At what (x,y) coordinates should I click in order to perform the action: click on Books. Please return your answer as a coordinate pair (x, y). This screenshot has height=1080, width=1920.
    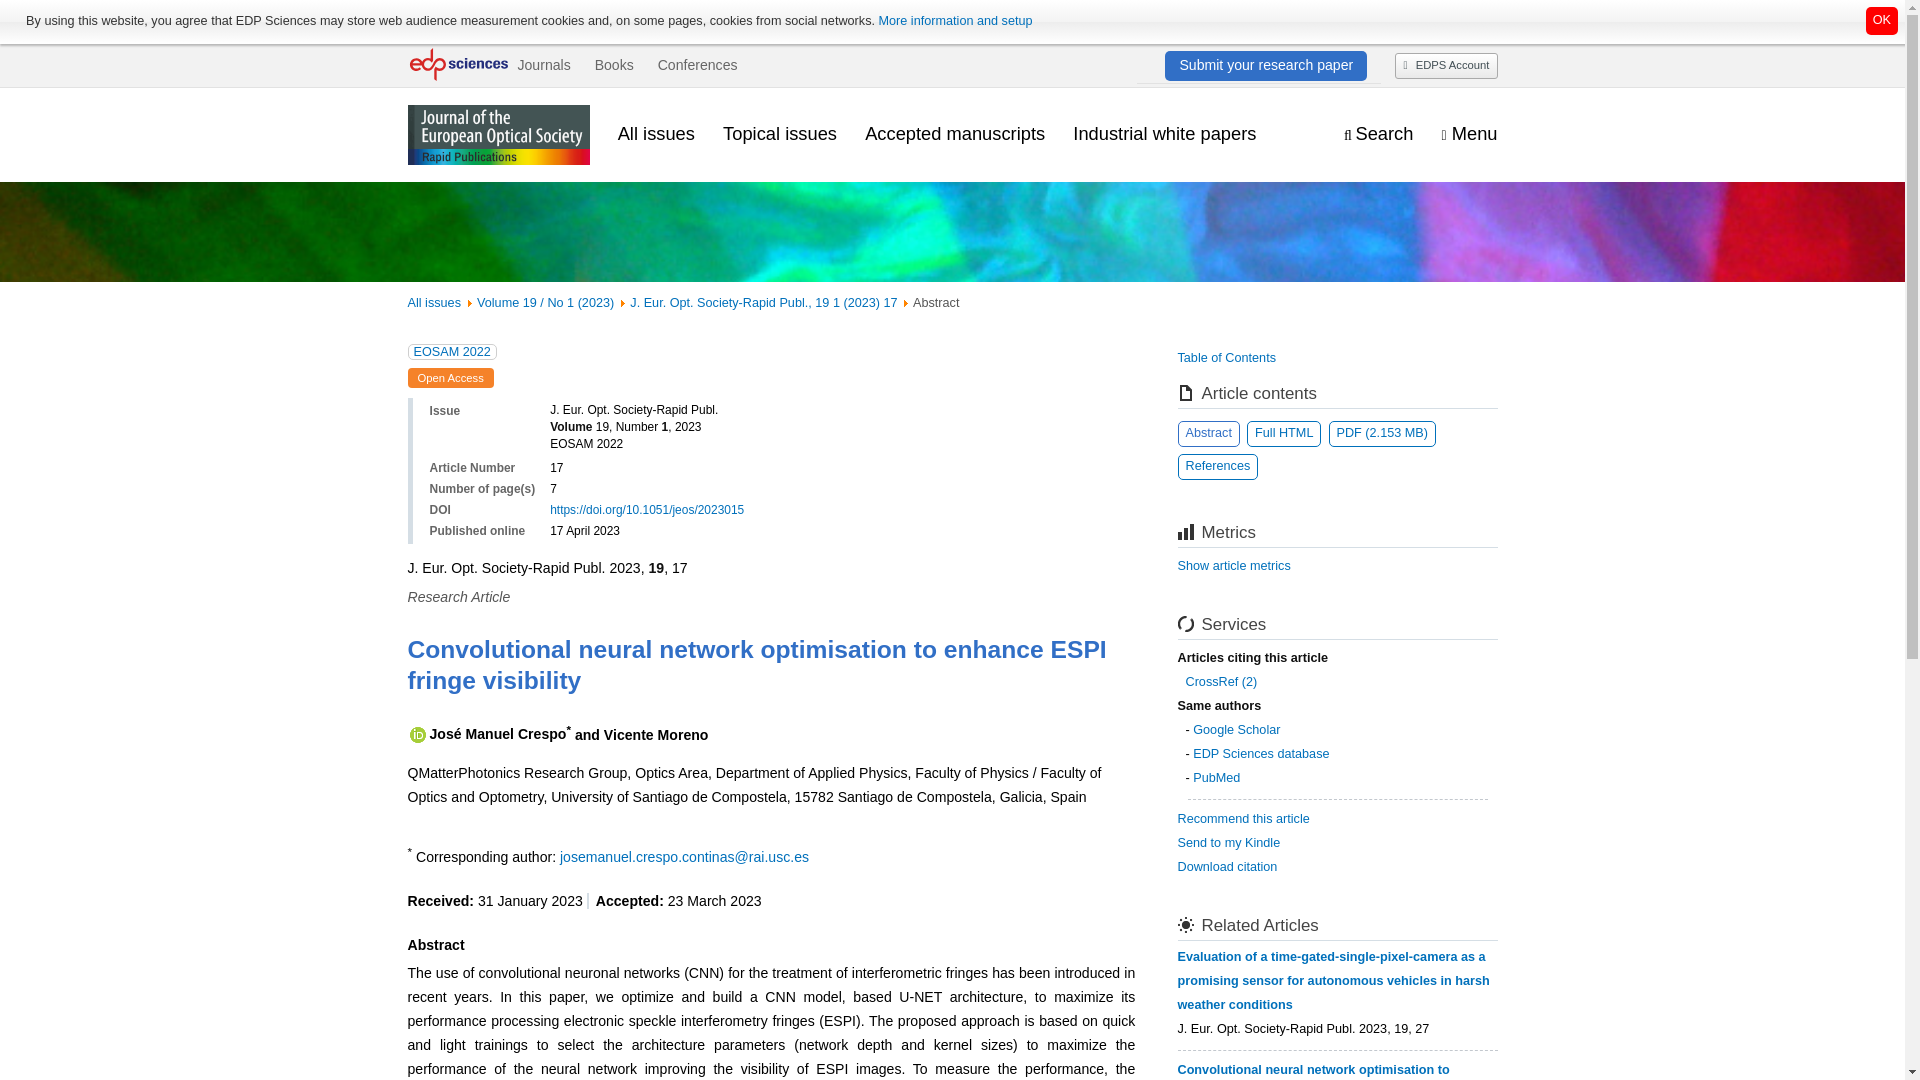
    Looking at the image, I should click on (614, 65).